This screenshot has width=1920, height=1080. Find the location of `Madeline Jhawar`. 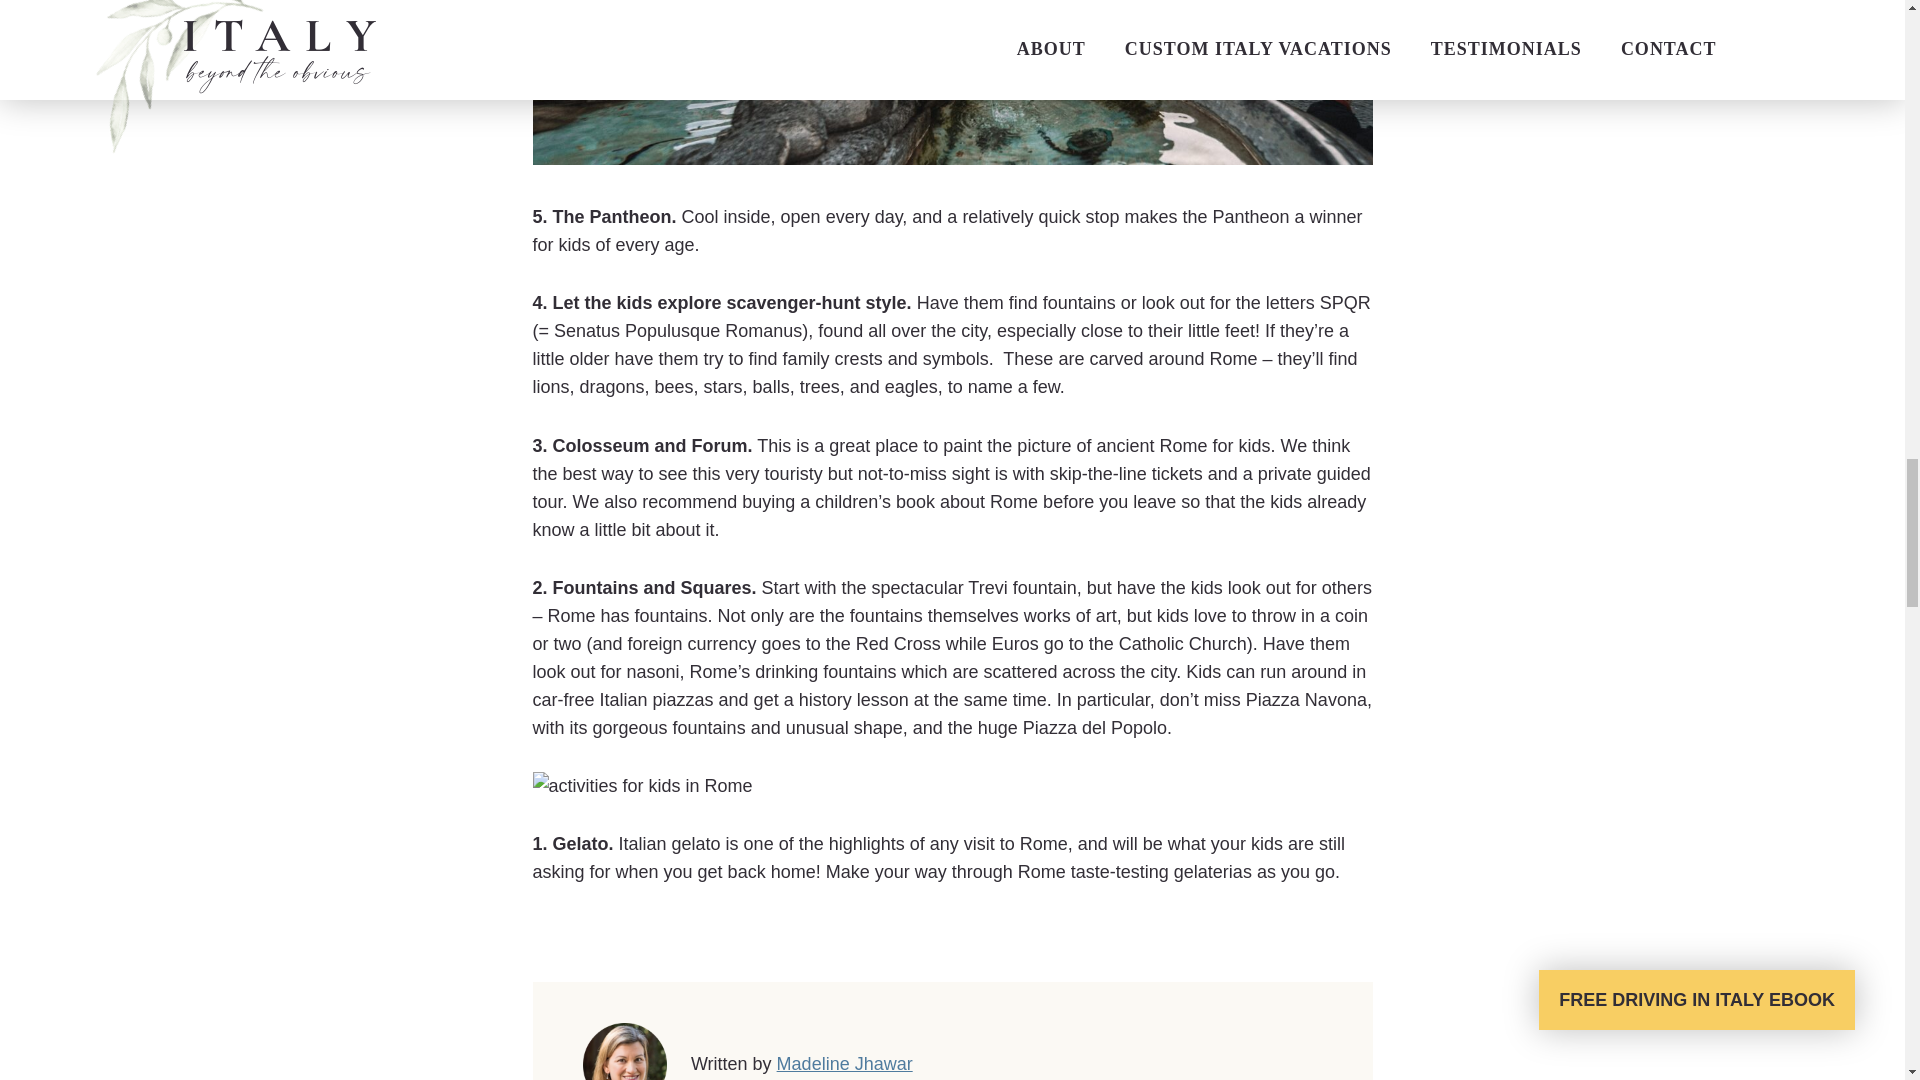

Madeline Jhawar is located at coordinates (845, 1064).